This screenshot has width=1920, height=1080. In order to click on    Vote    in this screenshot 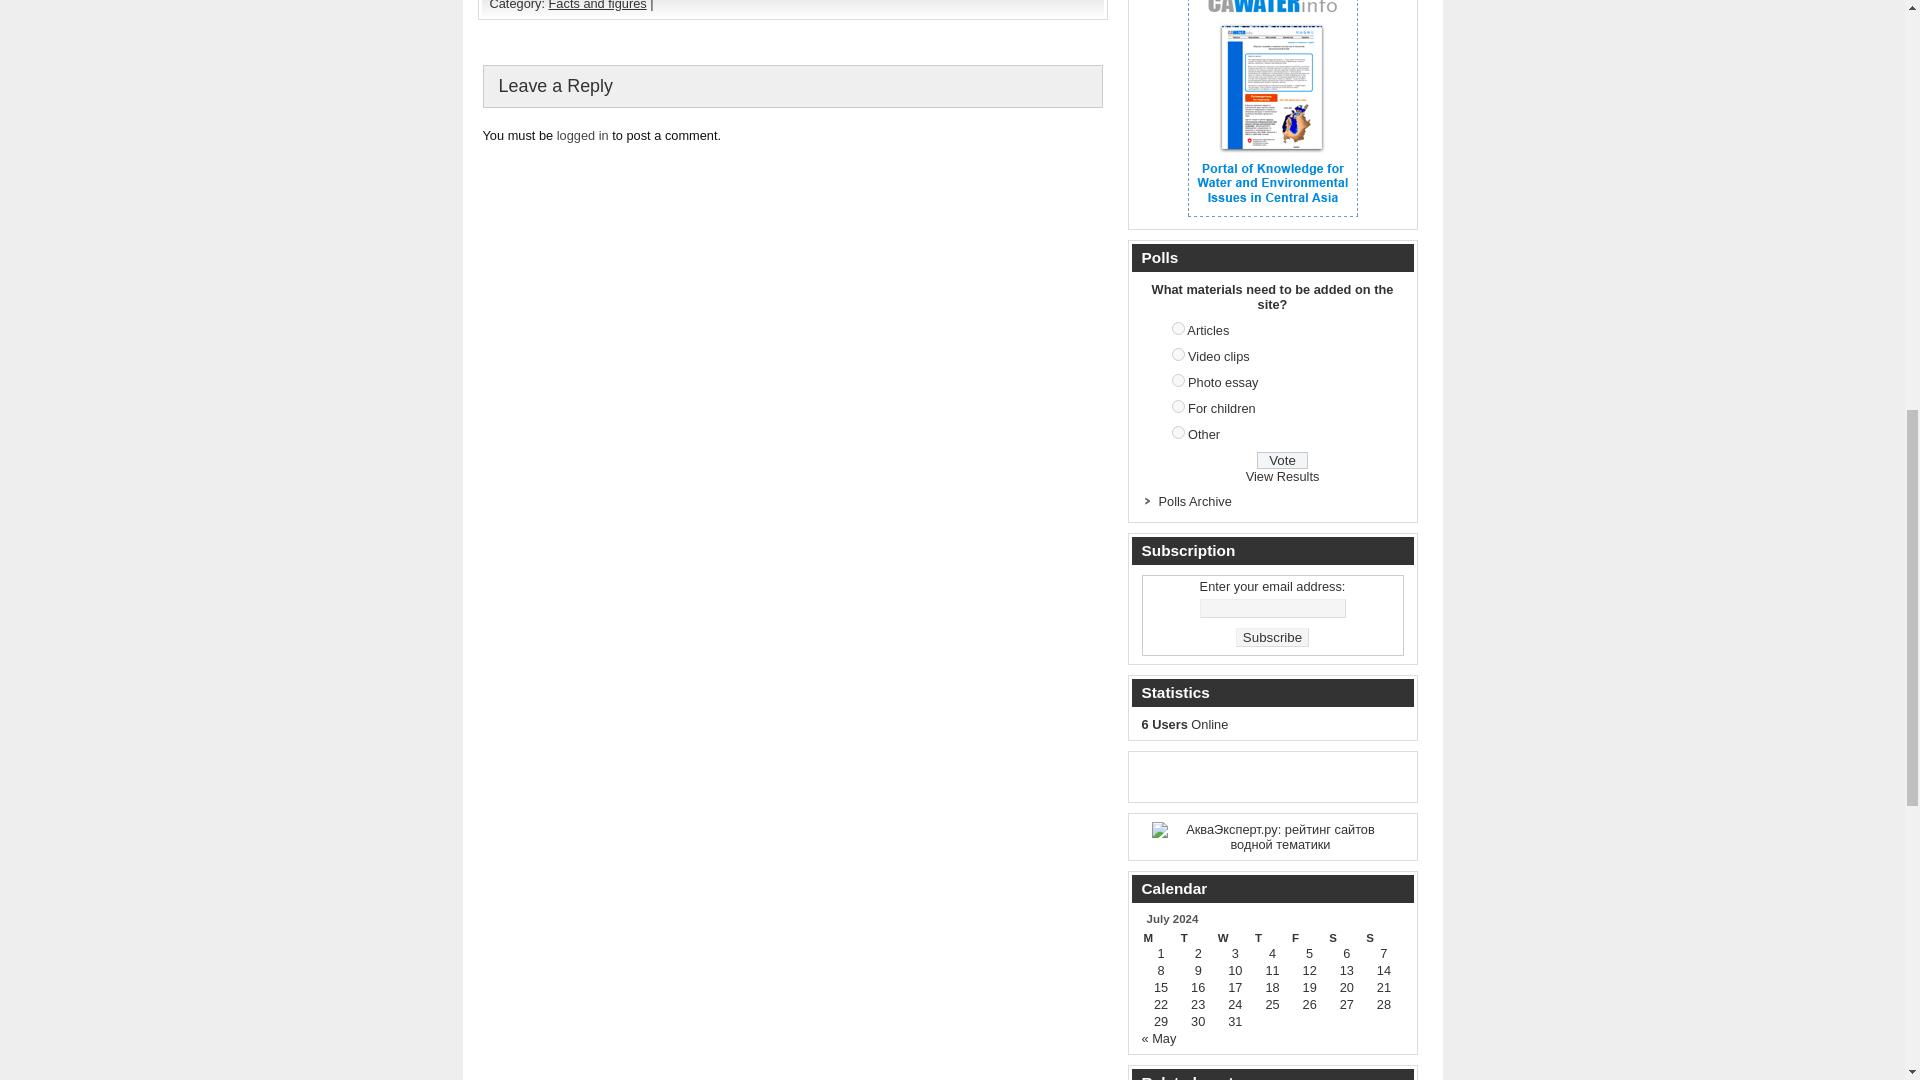, I will do `click(1282, 460)`.